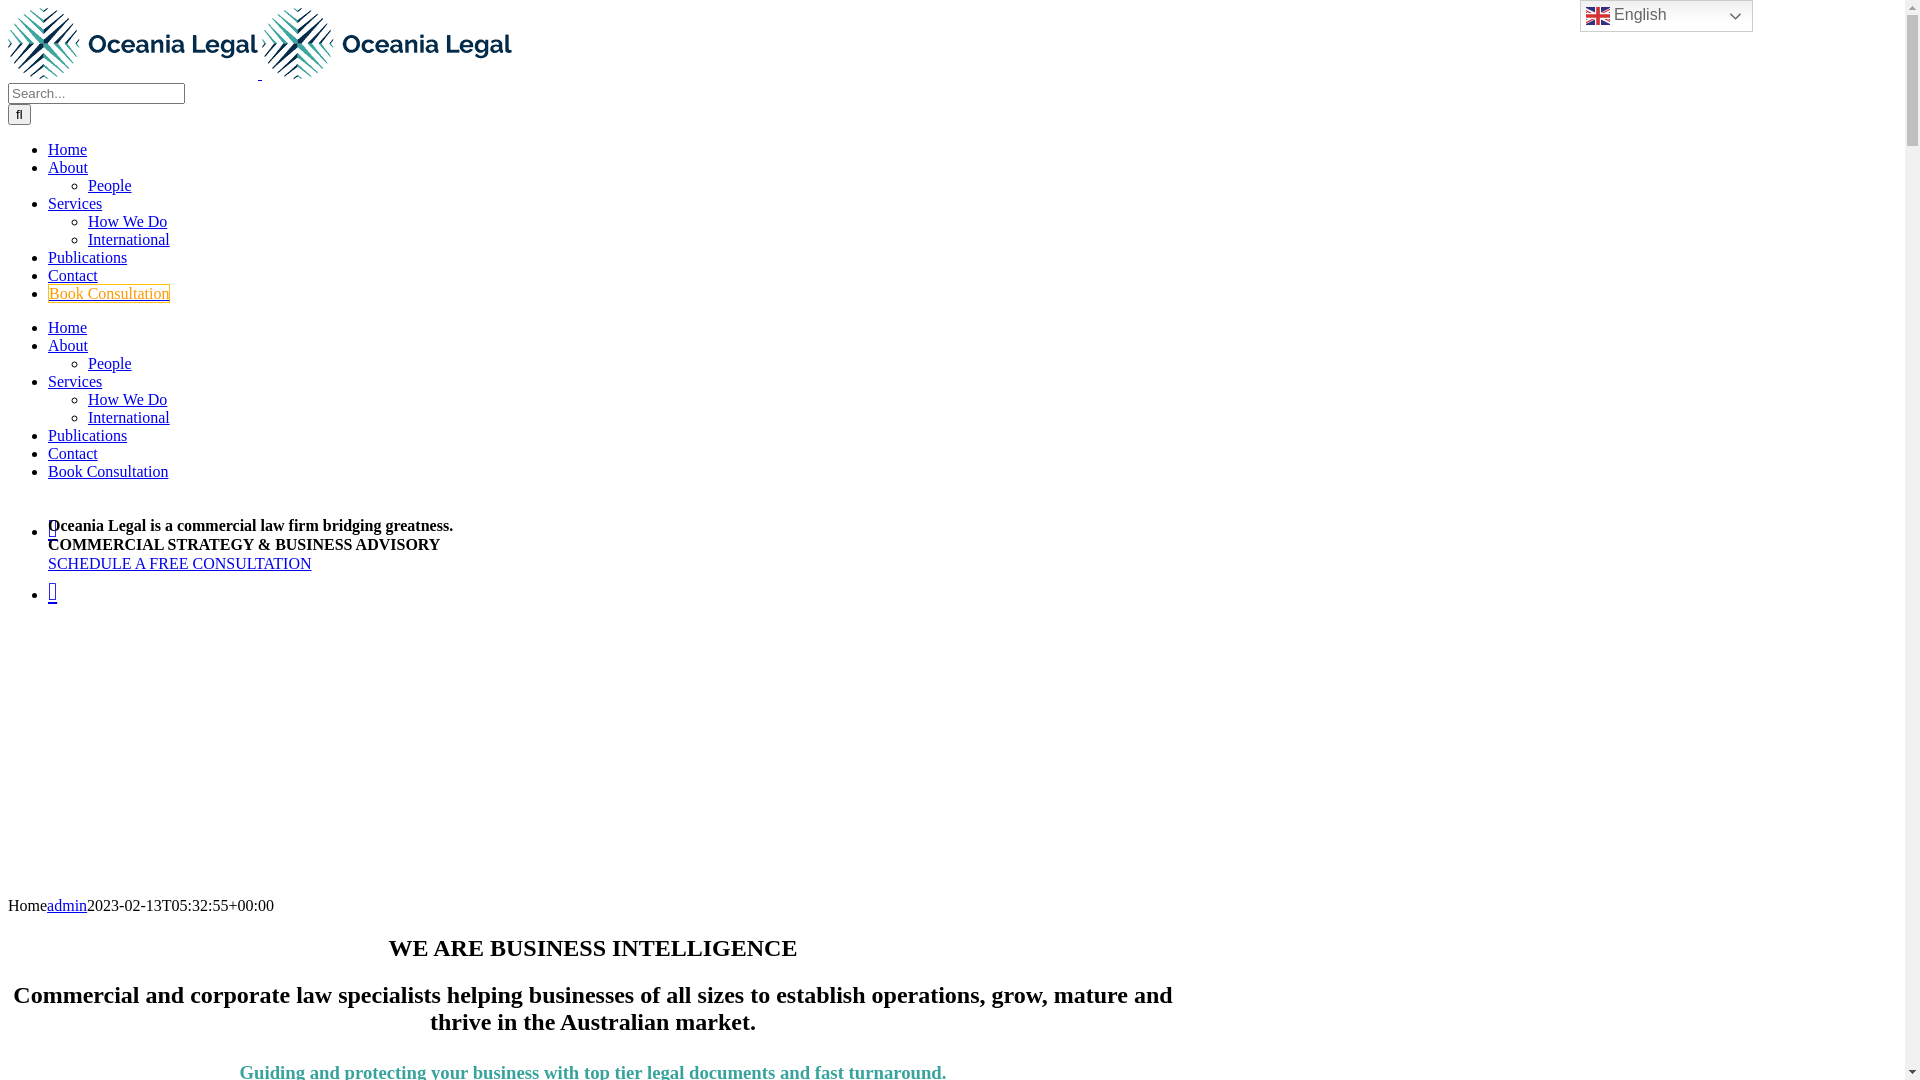  I want to click on How We Do, so click(128, 400).